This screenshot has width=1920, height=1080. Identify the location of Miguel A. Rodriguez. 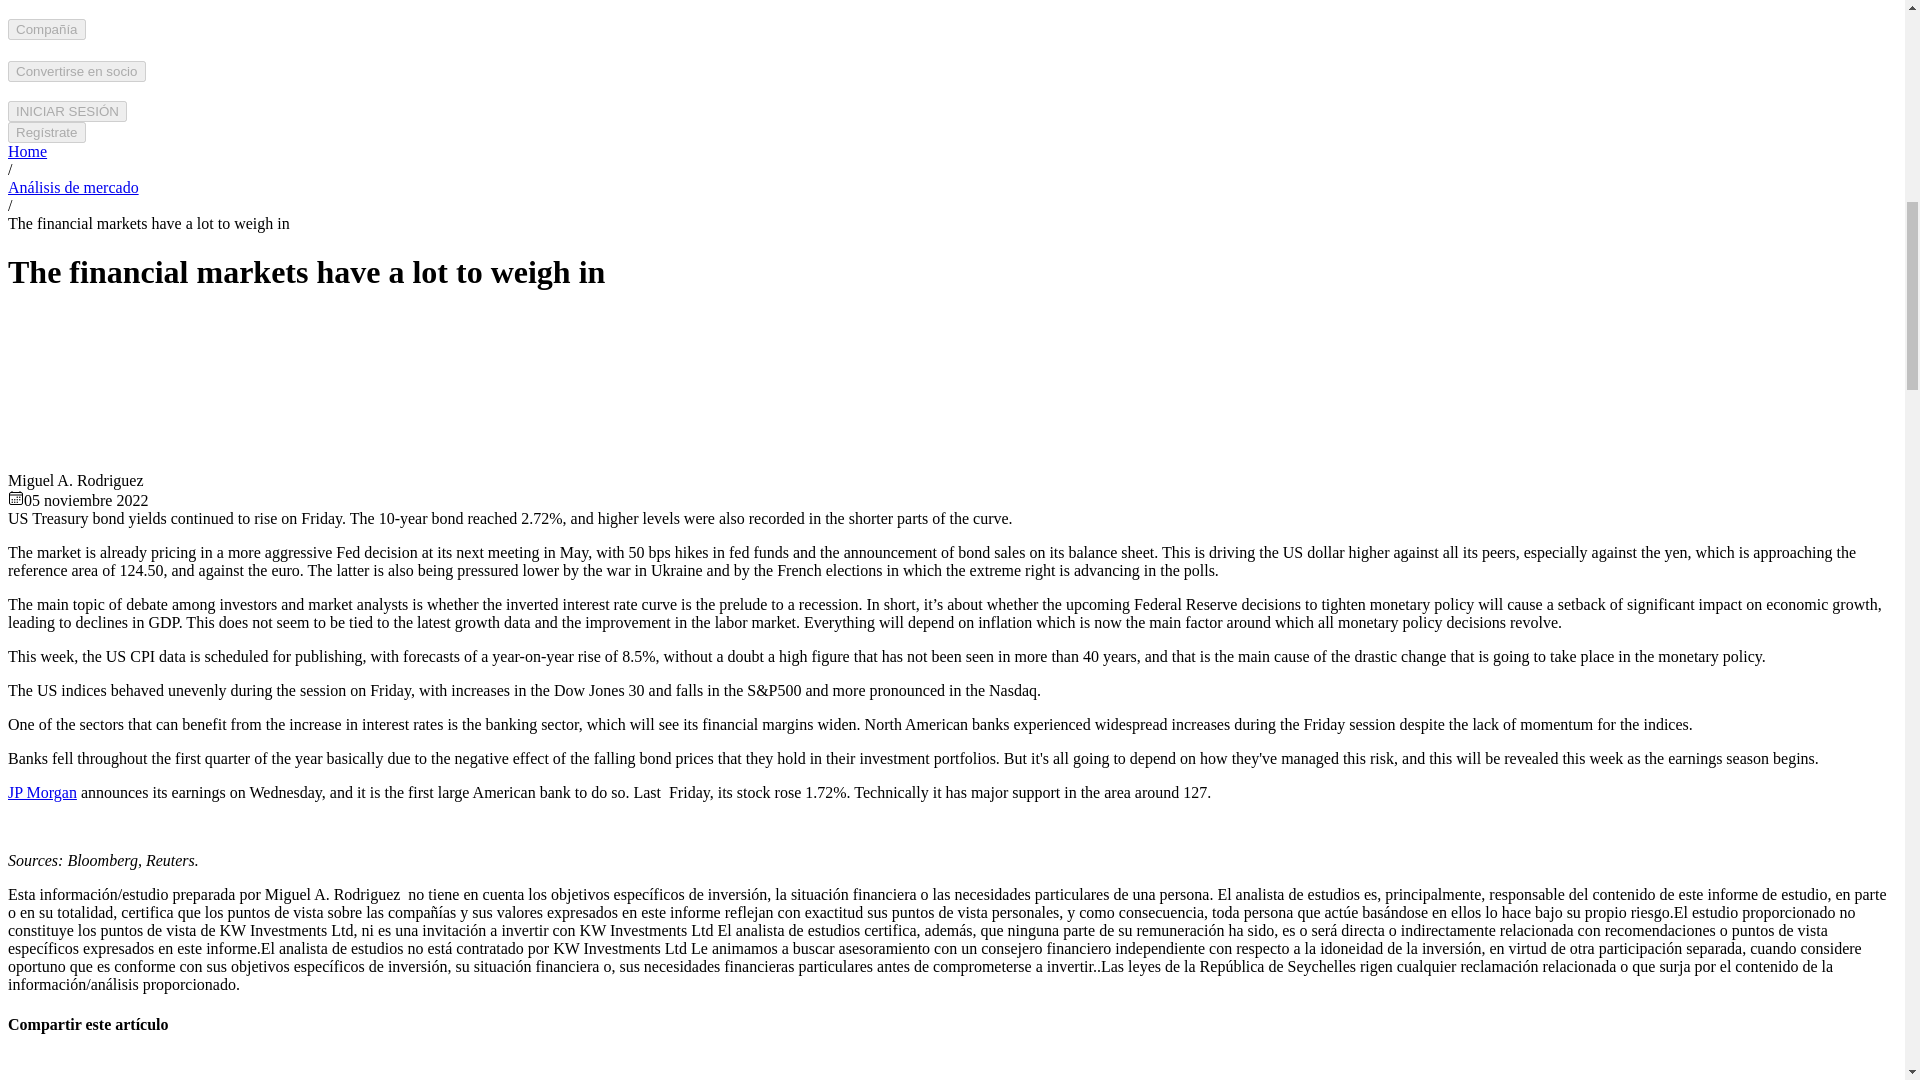
(66, 390).